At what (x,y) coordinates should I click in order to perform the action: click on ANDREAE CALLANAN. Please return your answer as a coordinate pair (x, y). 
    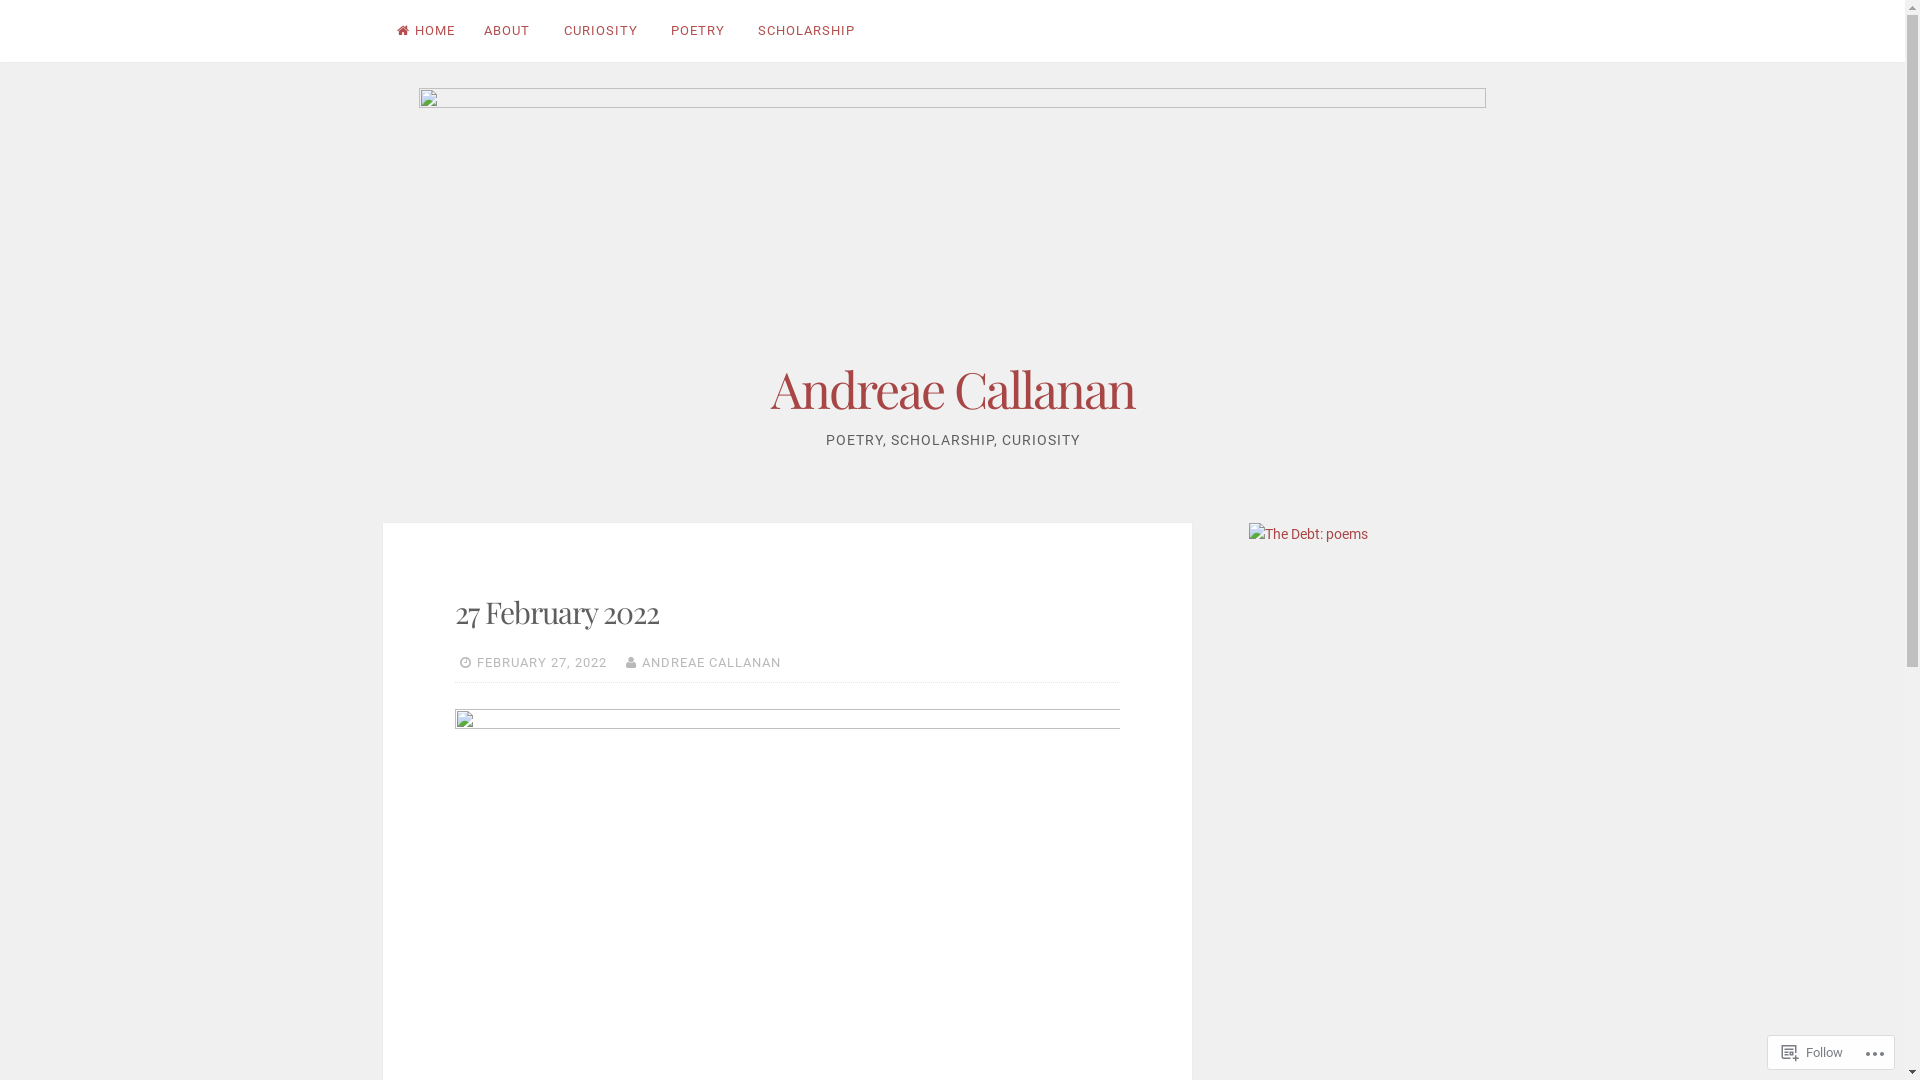
    Looking at the image, I should click on (712, 662).